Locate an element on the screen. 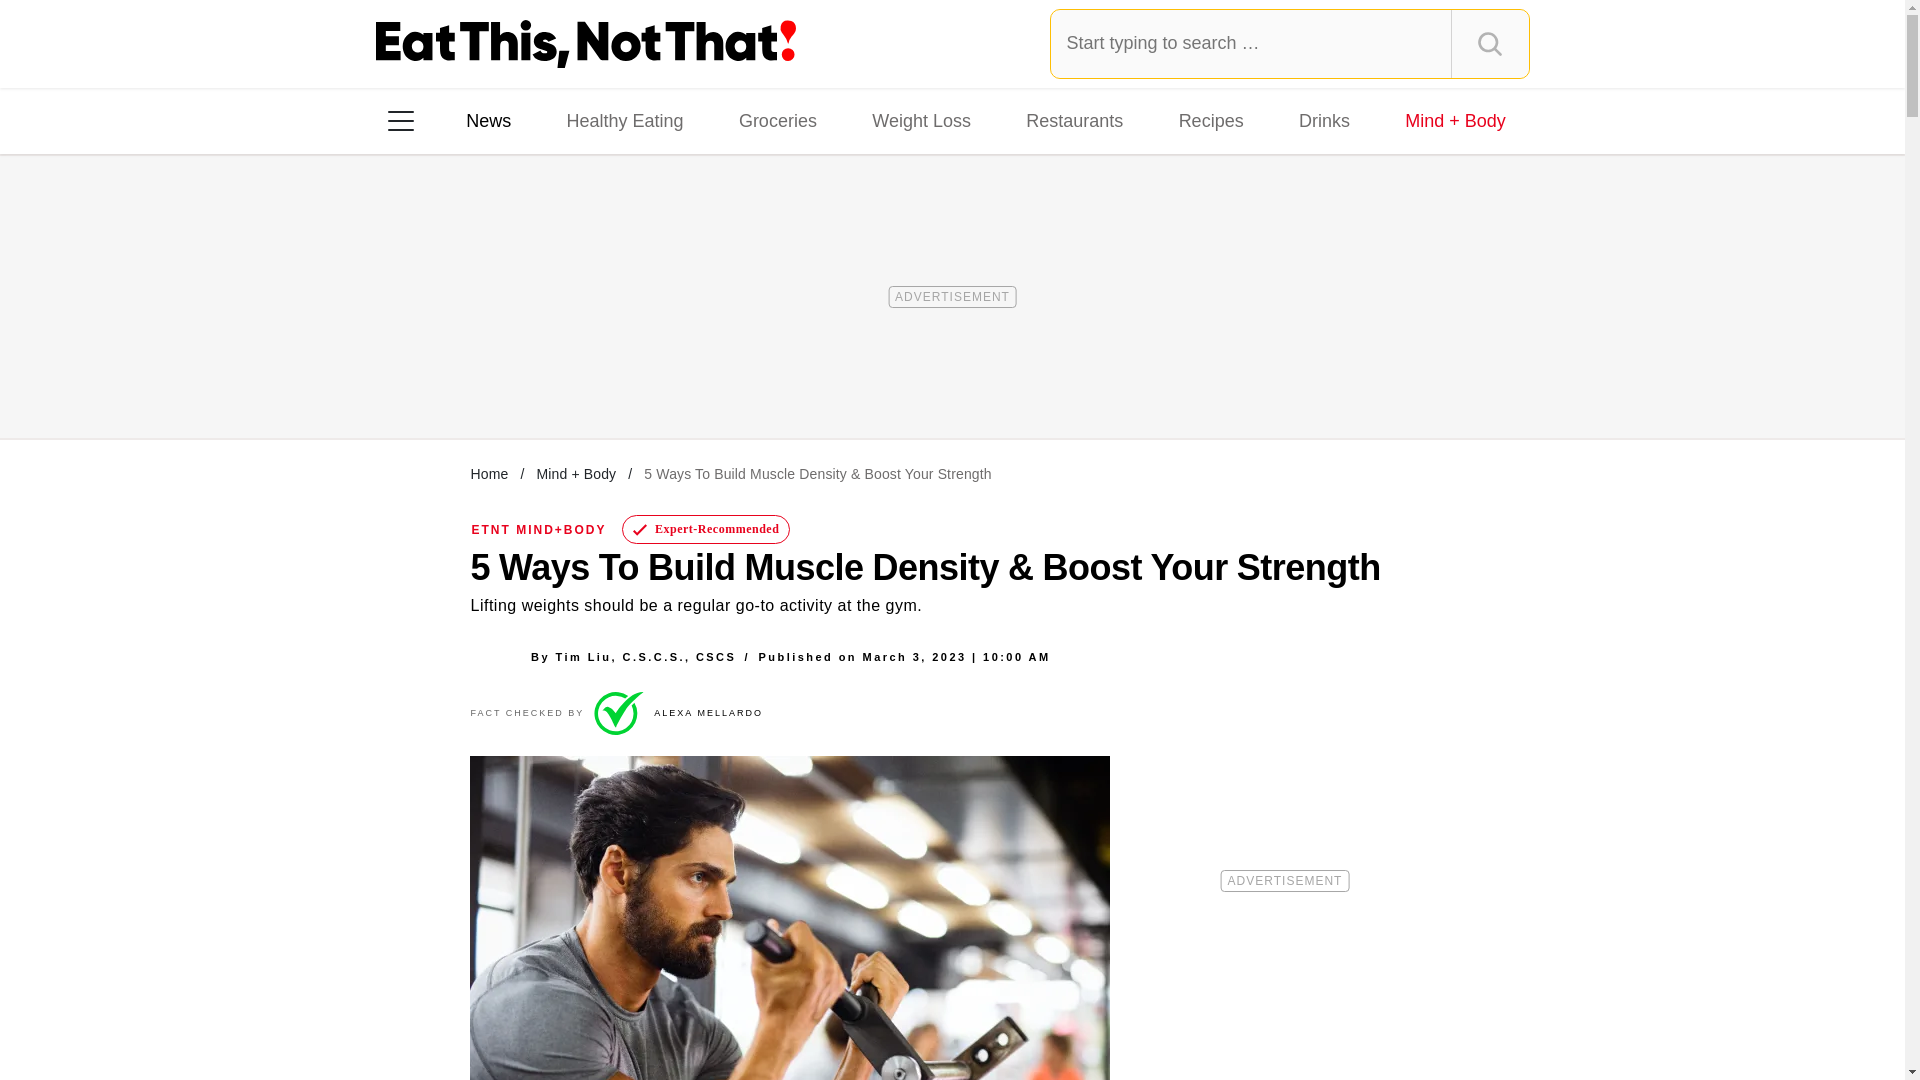  Facebook is located at coordinates (415, 379).